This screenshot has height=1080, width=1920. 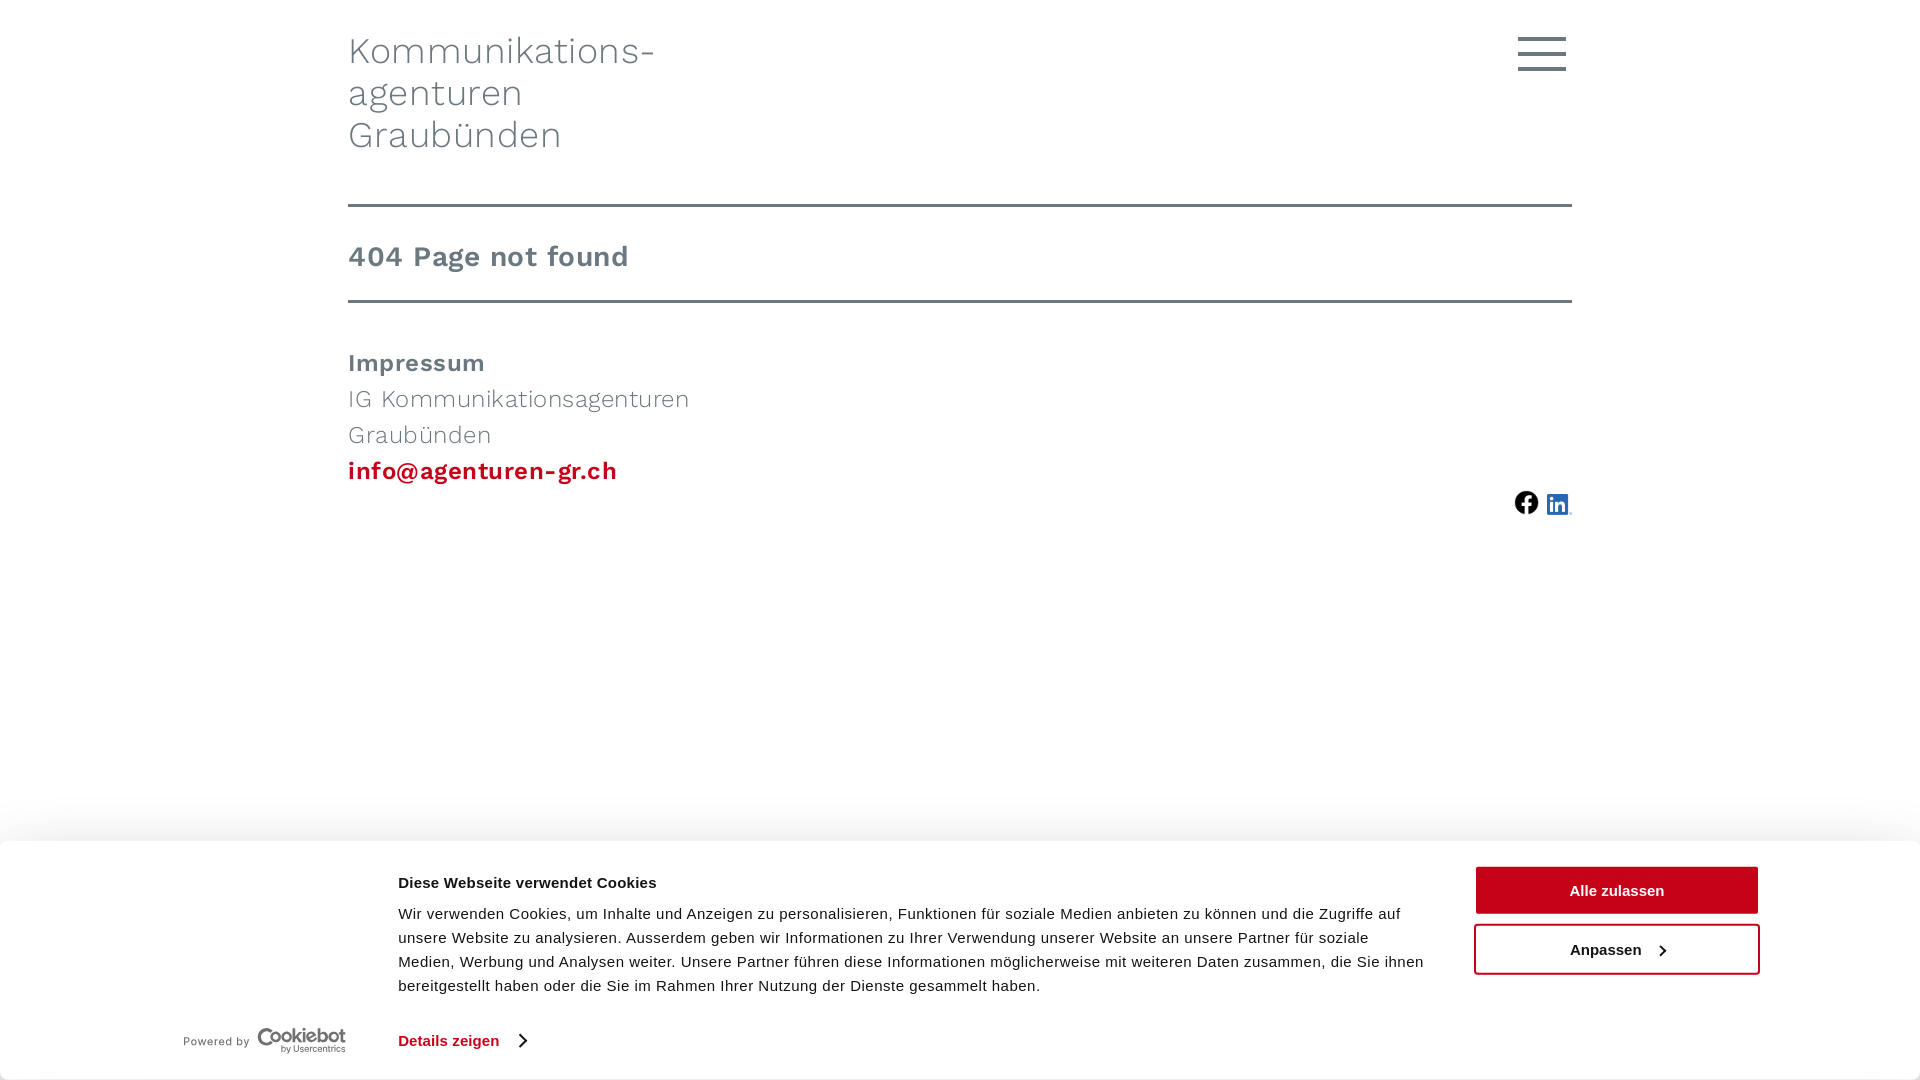 I want to click on Details zeigen, so click(x=462, y=1041).